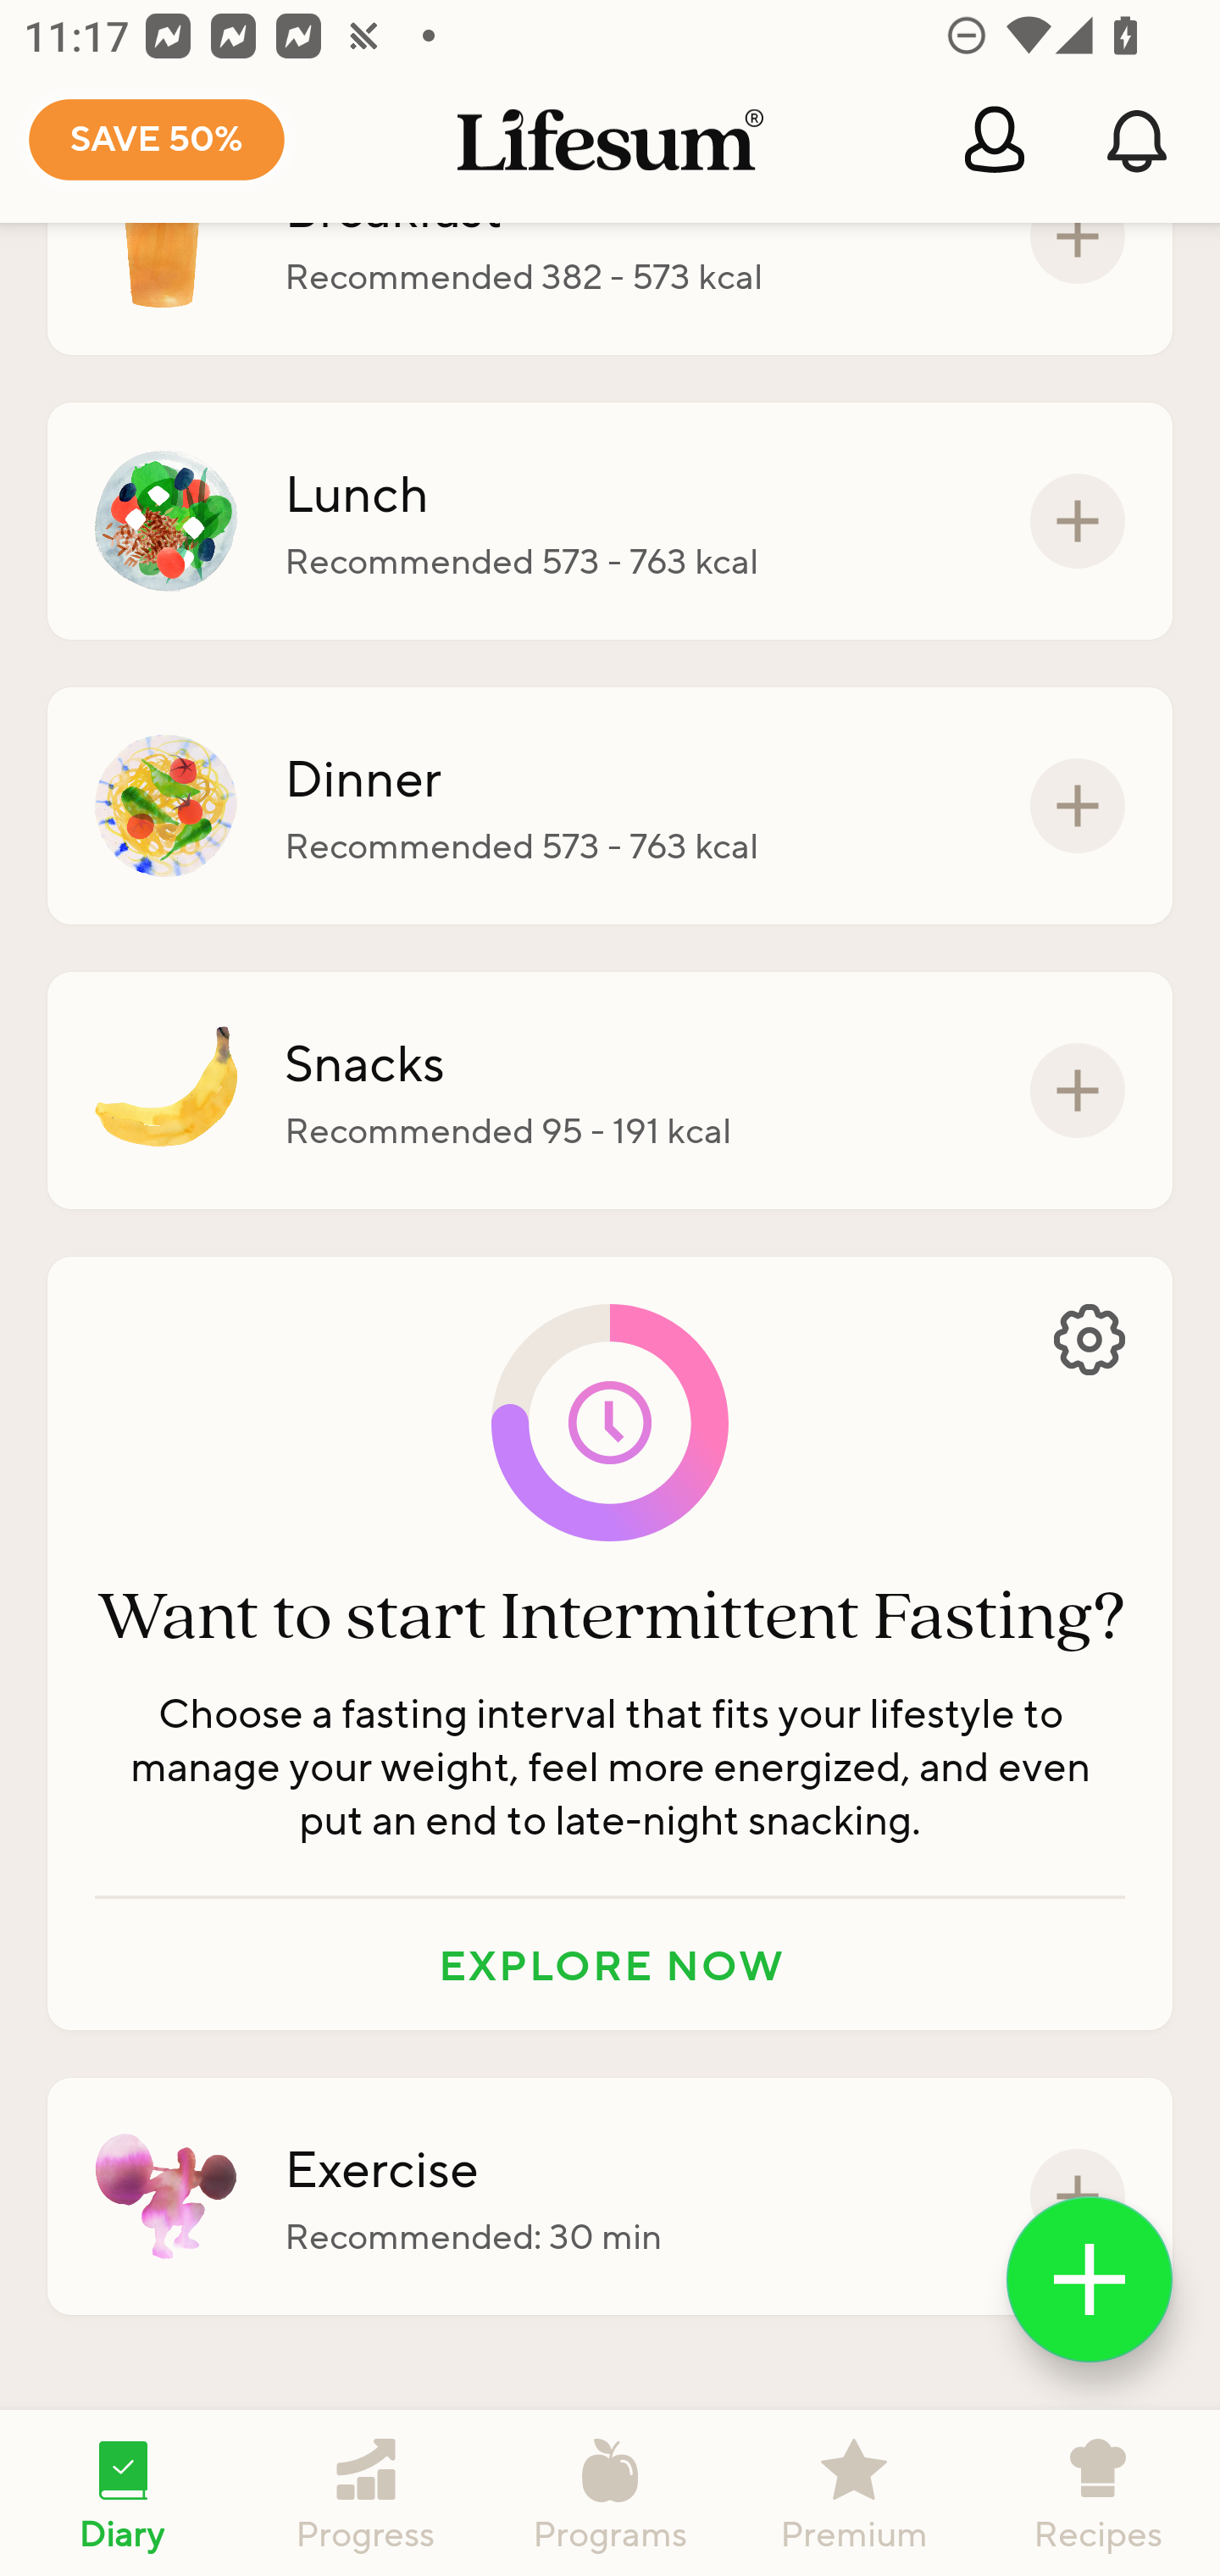 This screenshot has width=1220, height=2576. I want to click on Dinner Recommended 573 - 763 kcal, so click(610, 806).